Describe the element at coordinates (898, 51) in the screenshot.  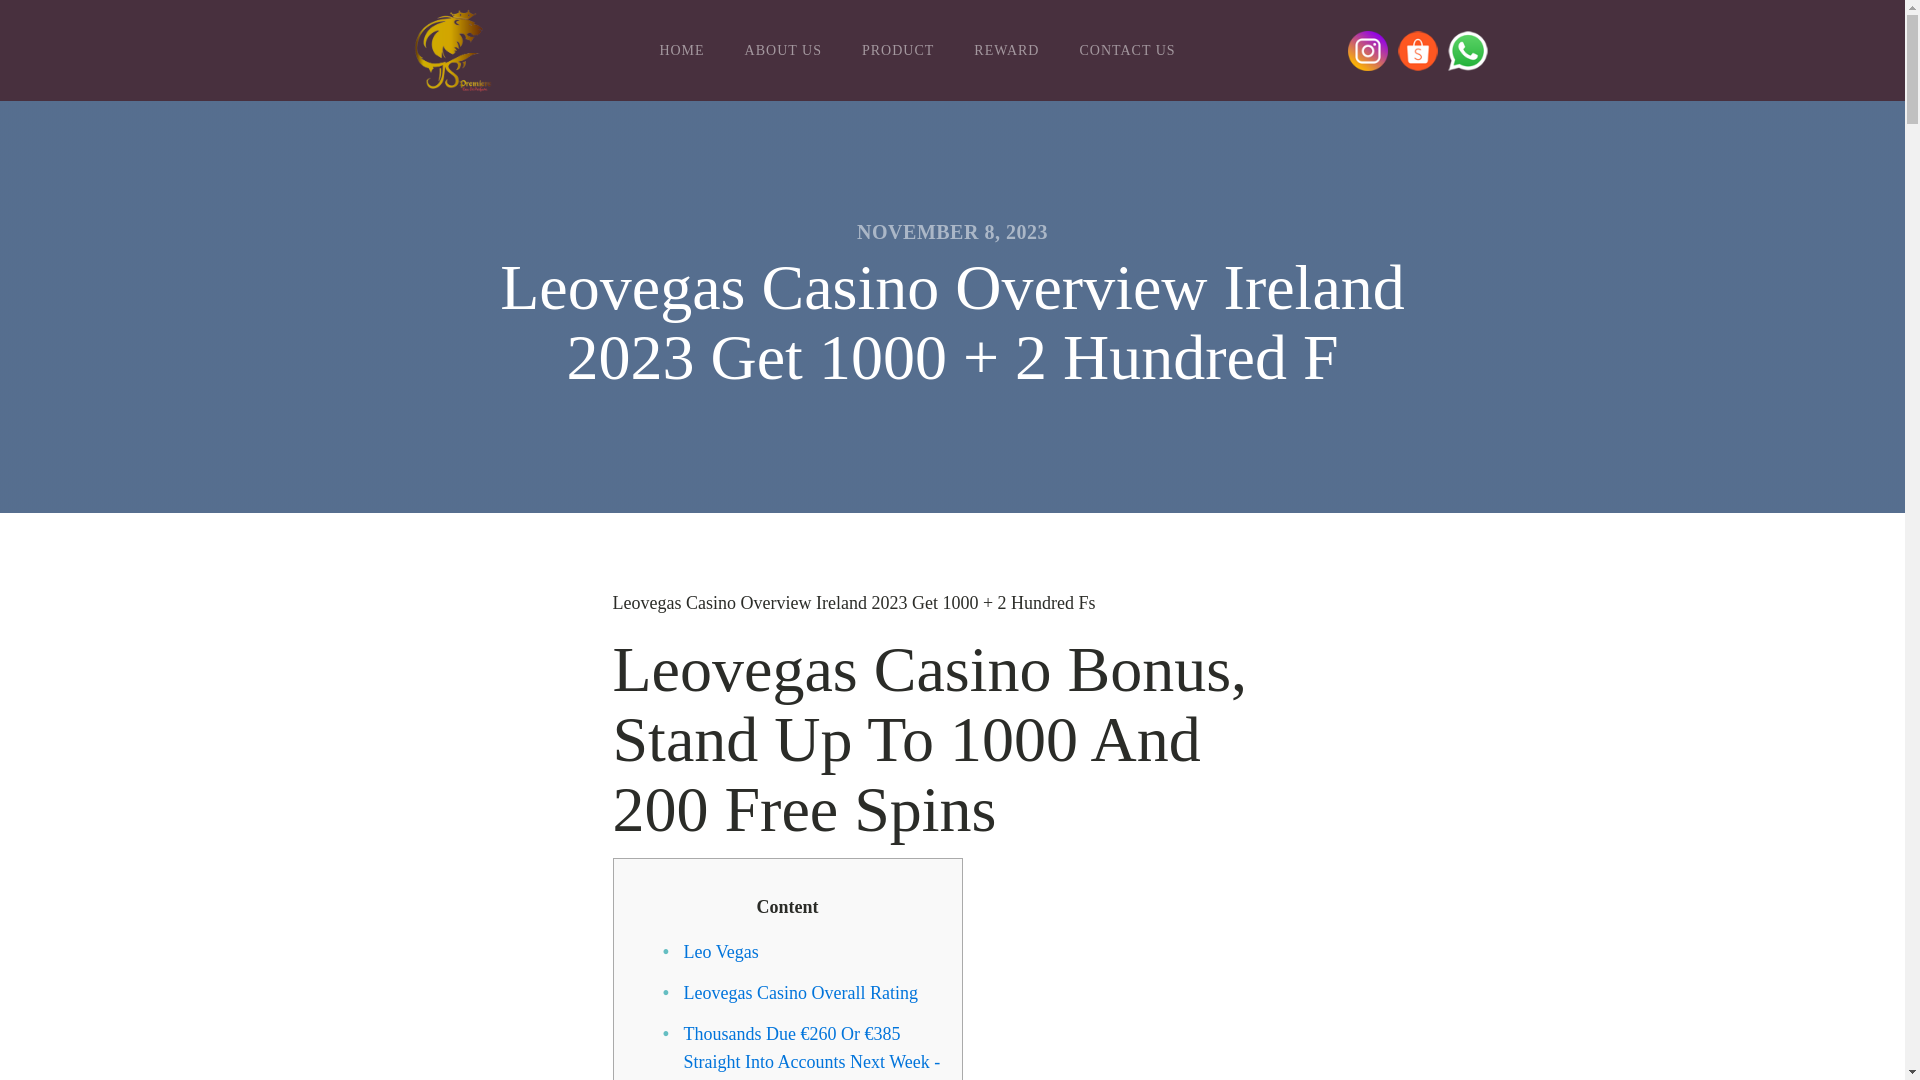
I see `PRODUCT` at that location.